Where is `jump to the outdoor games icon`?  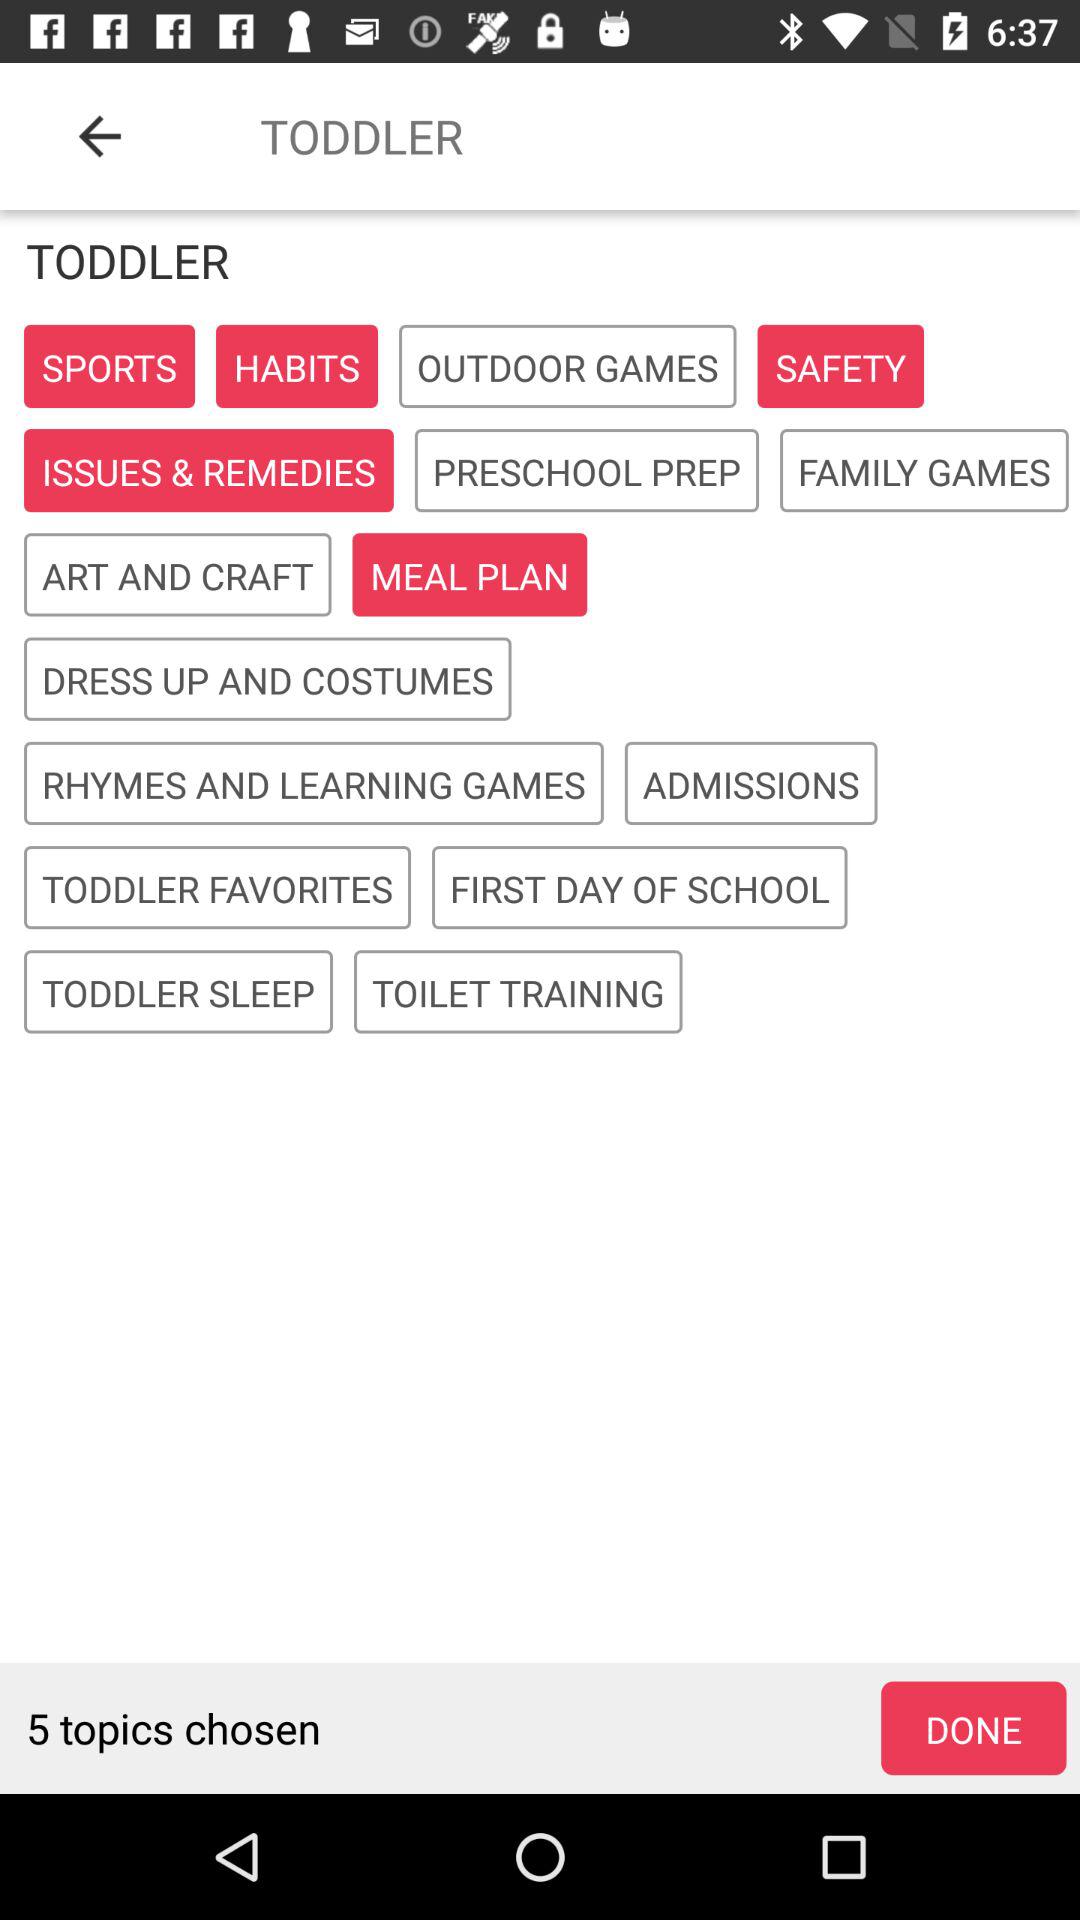 jump to the outdoor games icon is located at coordinates (568, 367).